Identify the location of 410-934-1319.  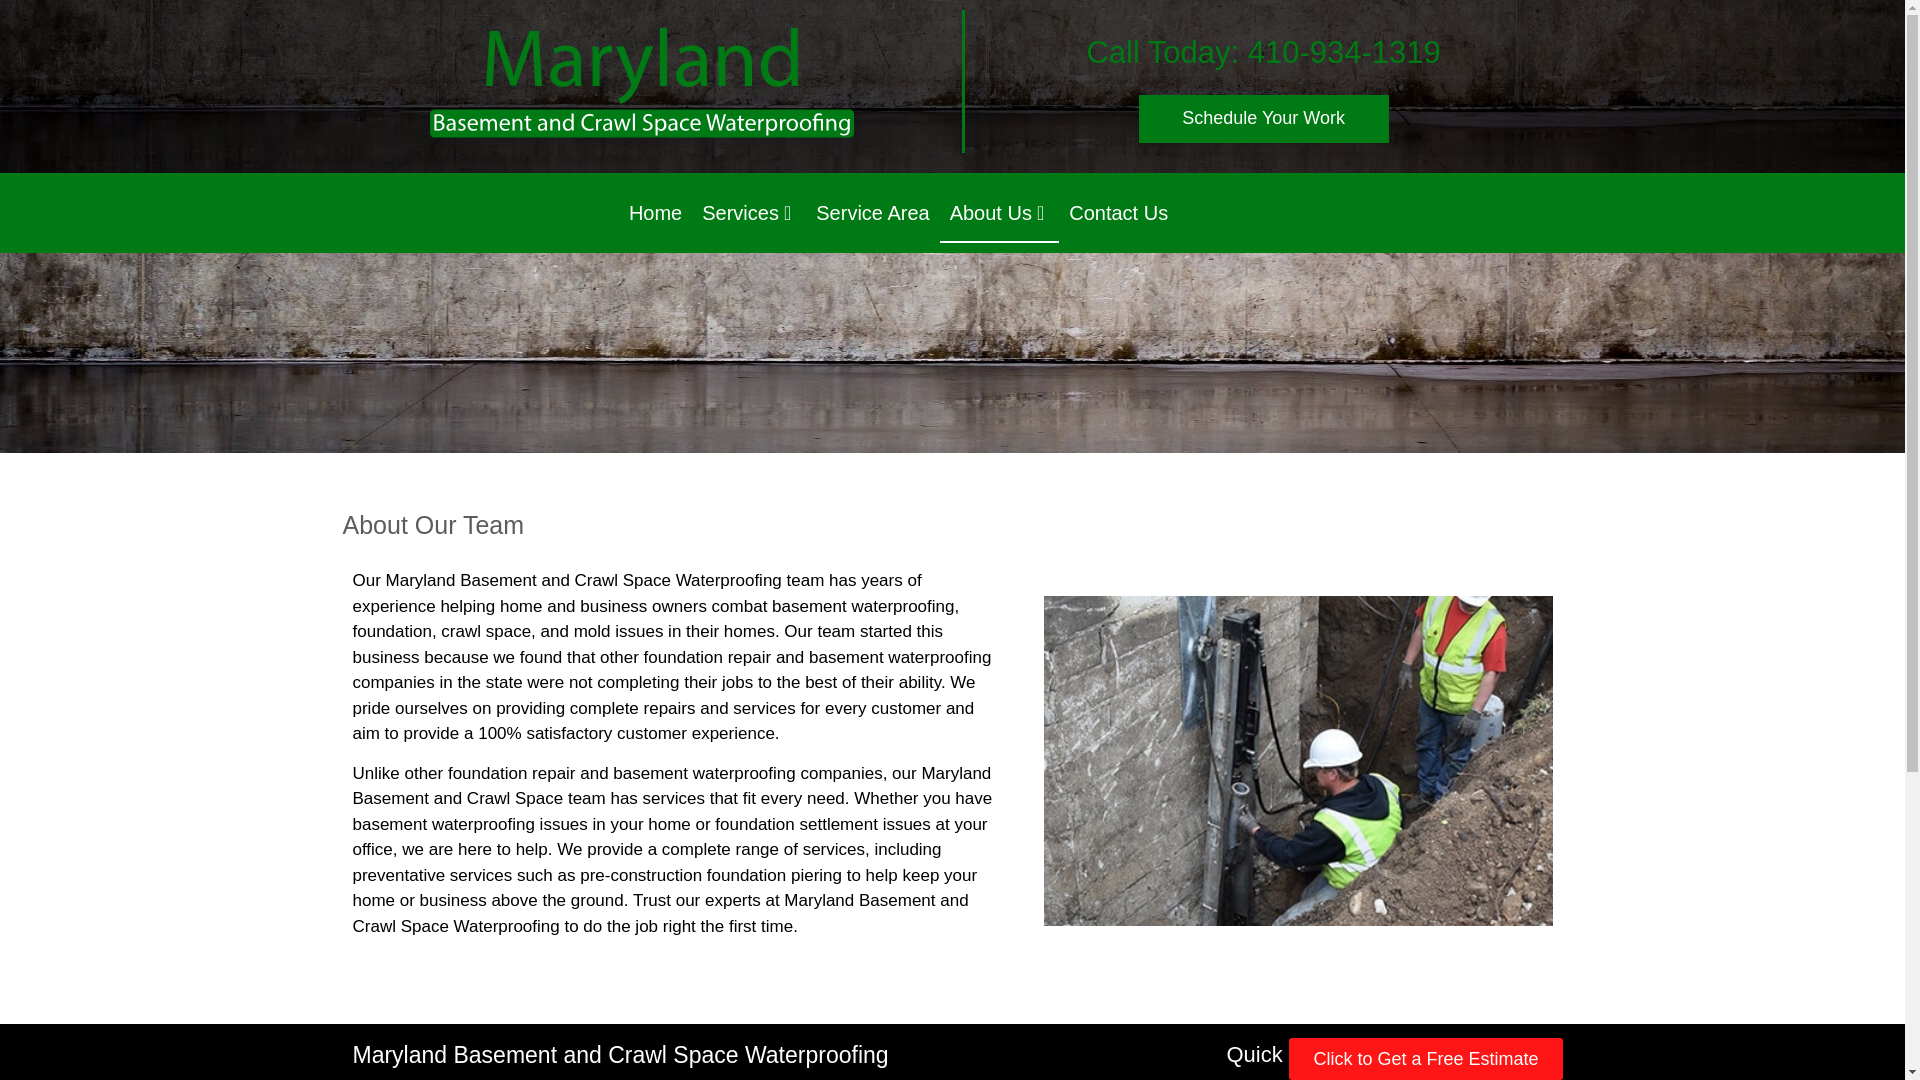
(1344, 52).